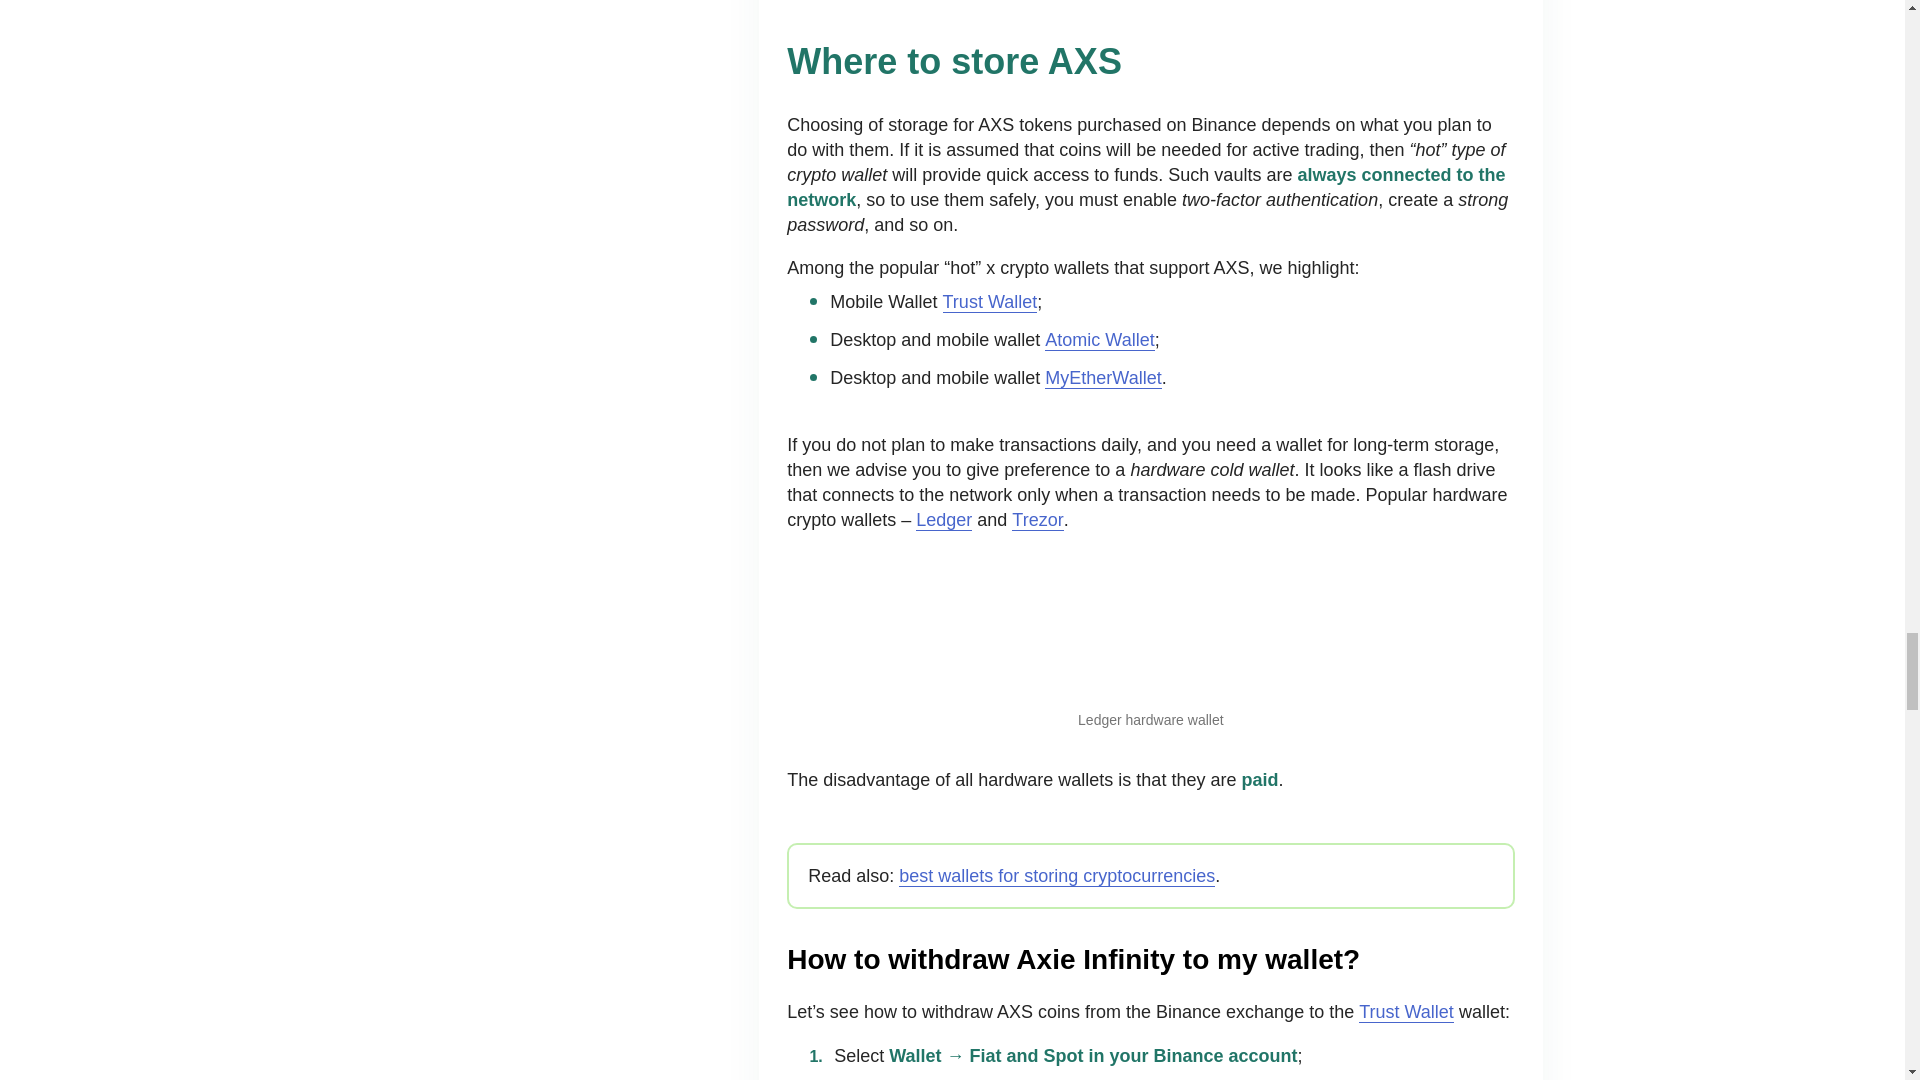  What do you see at coordinates (1406, 1012) in the screenshot?
I see `Trust Wallet` at bounding box center [1406, 1012].